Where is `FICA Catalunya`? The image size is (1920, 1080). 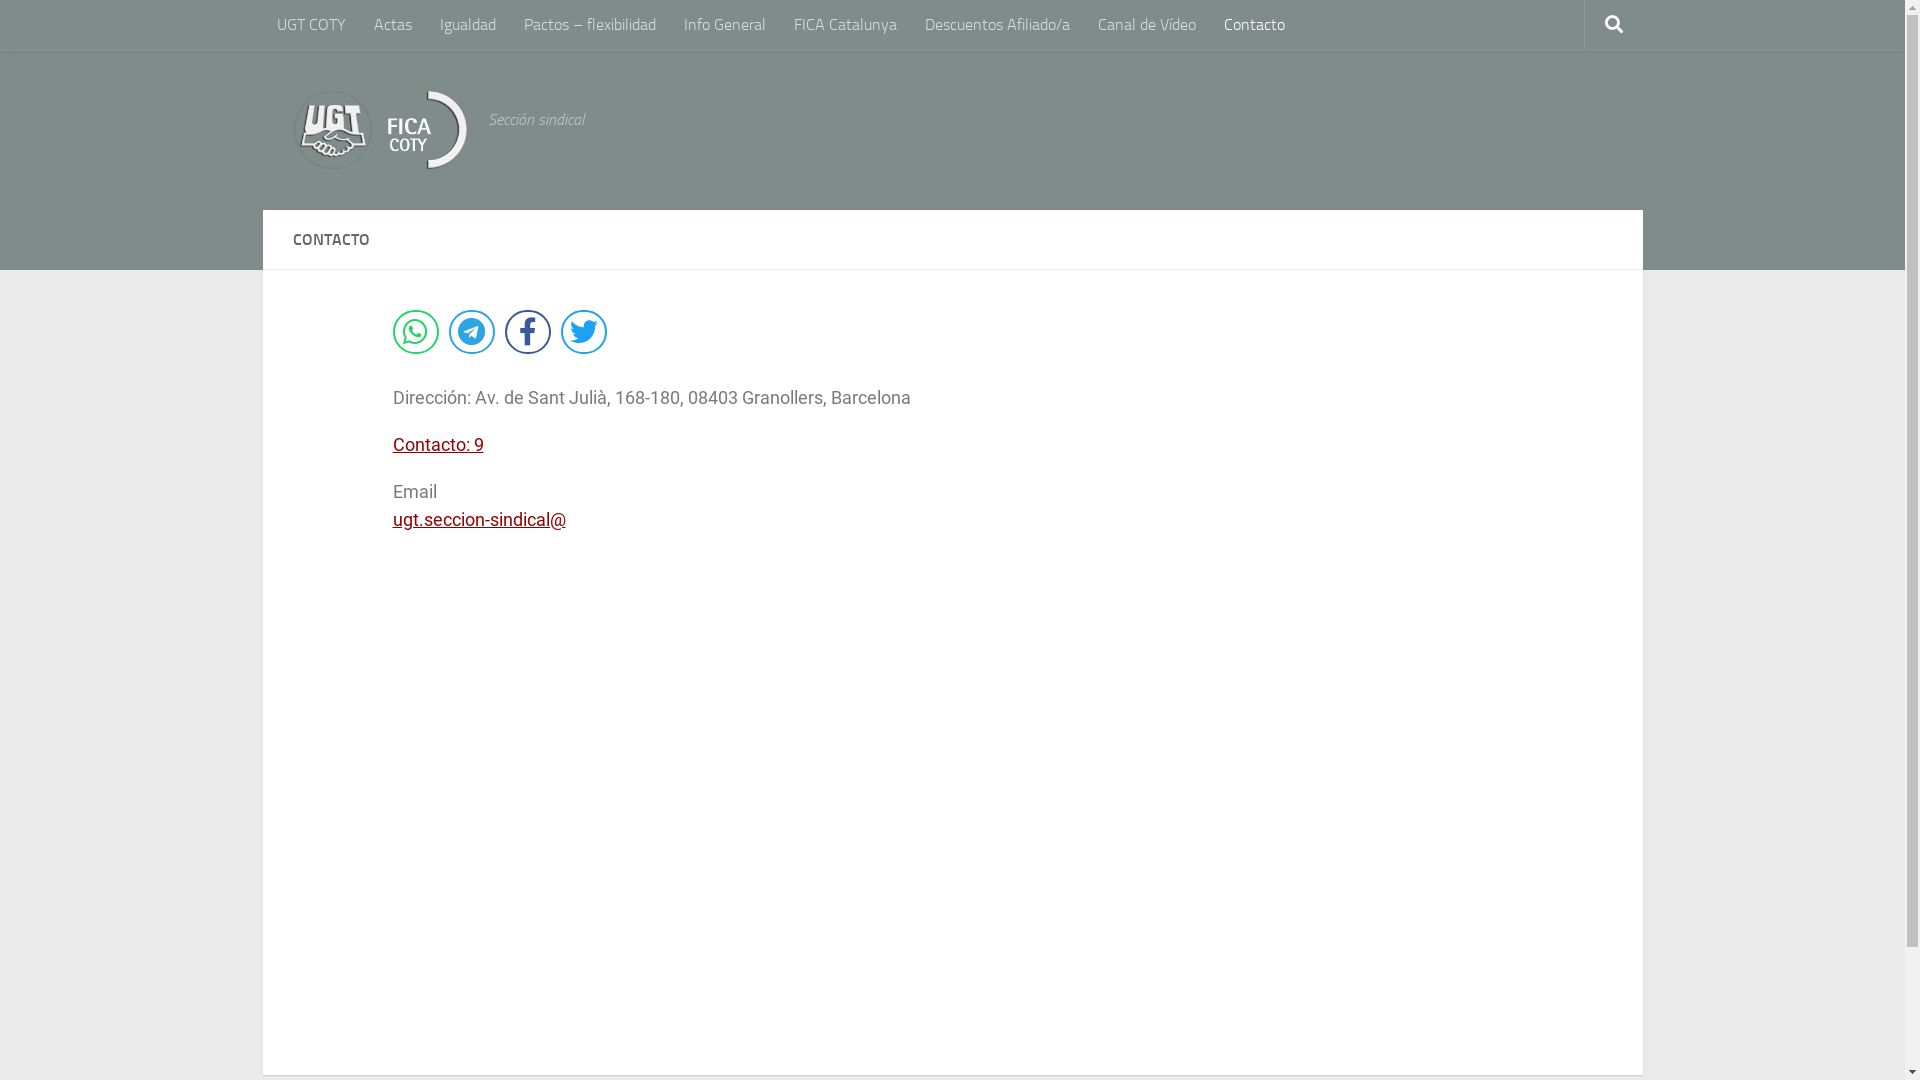
FICA Catalunya is located at coordinates (846, 25).